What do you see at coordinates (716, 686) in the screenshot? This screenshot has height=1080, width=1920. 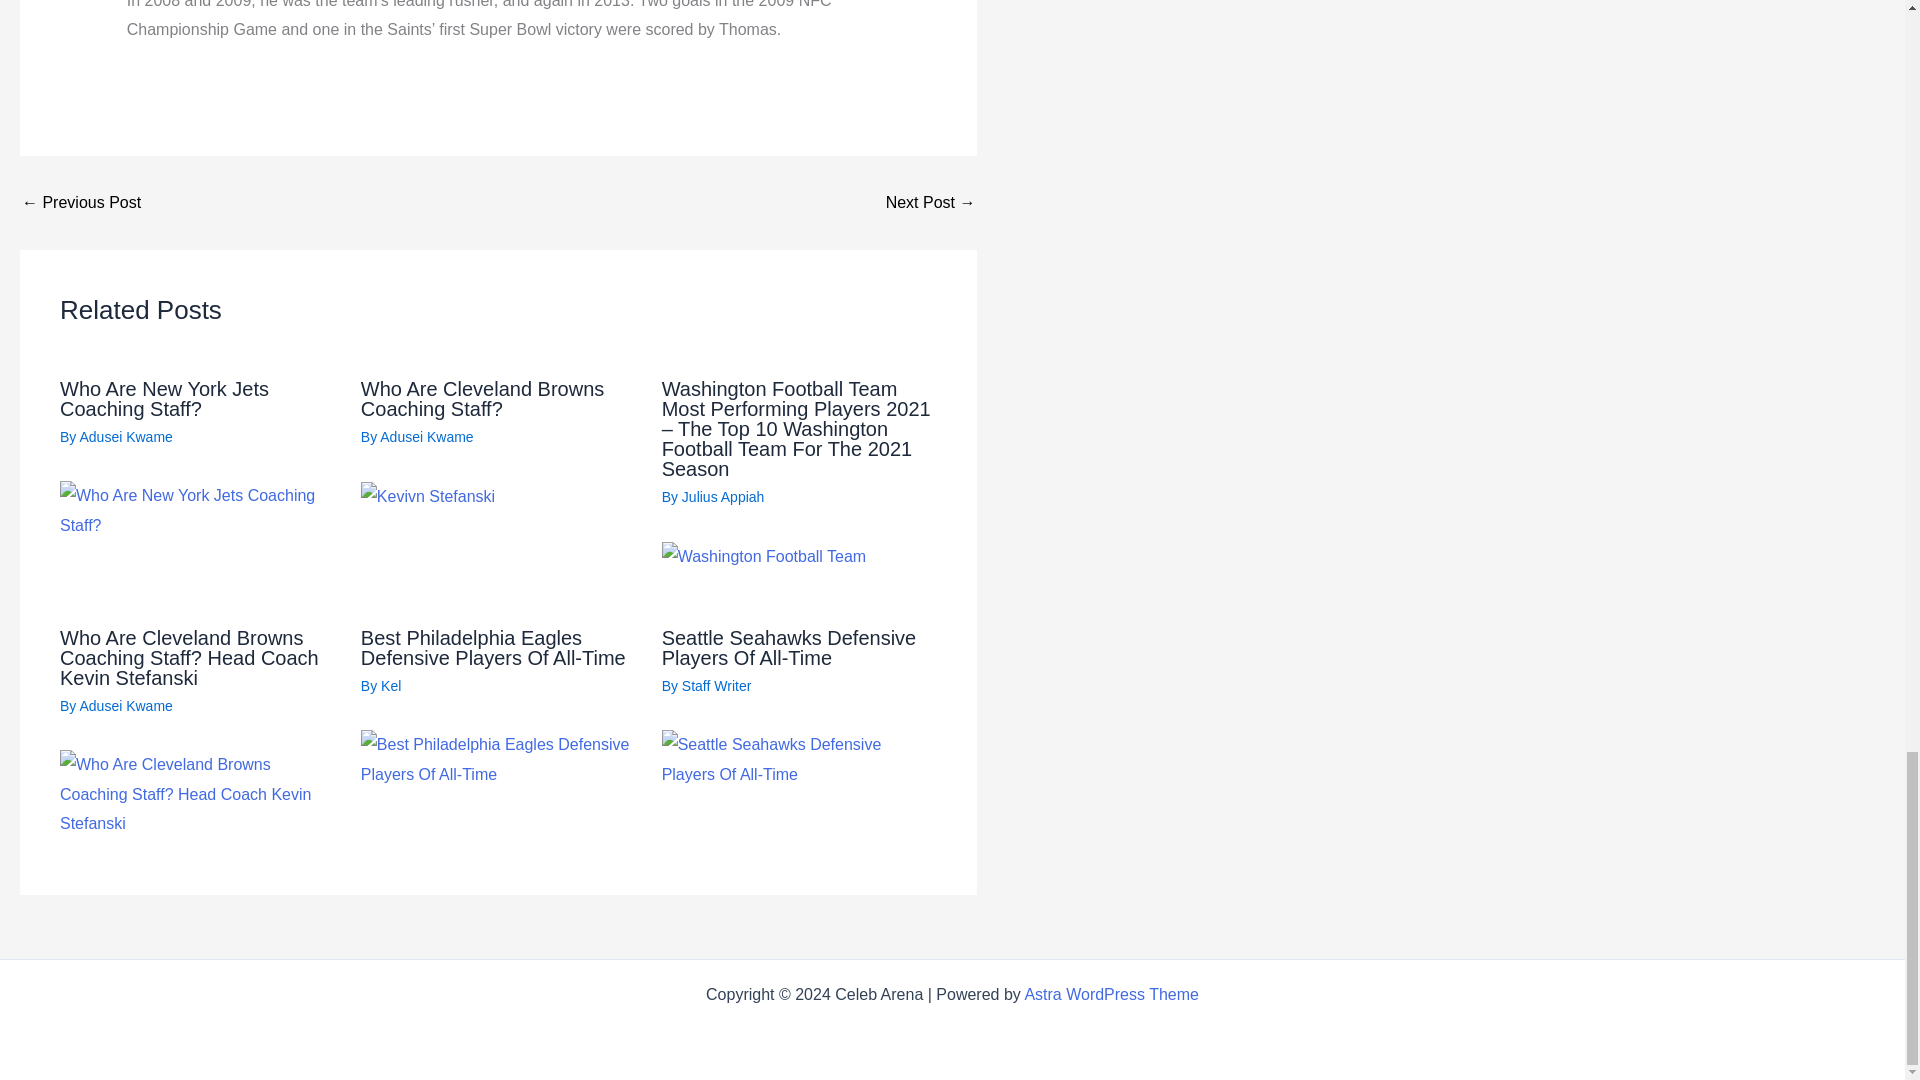 I see `View all posts by Staff Writer` at bounding box center [716, 686].